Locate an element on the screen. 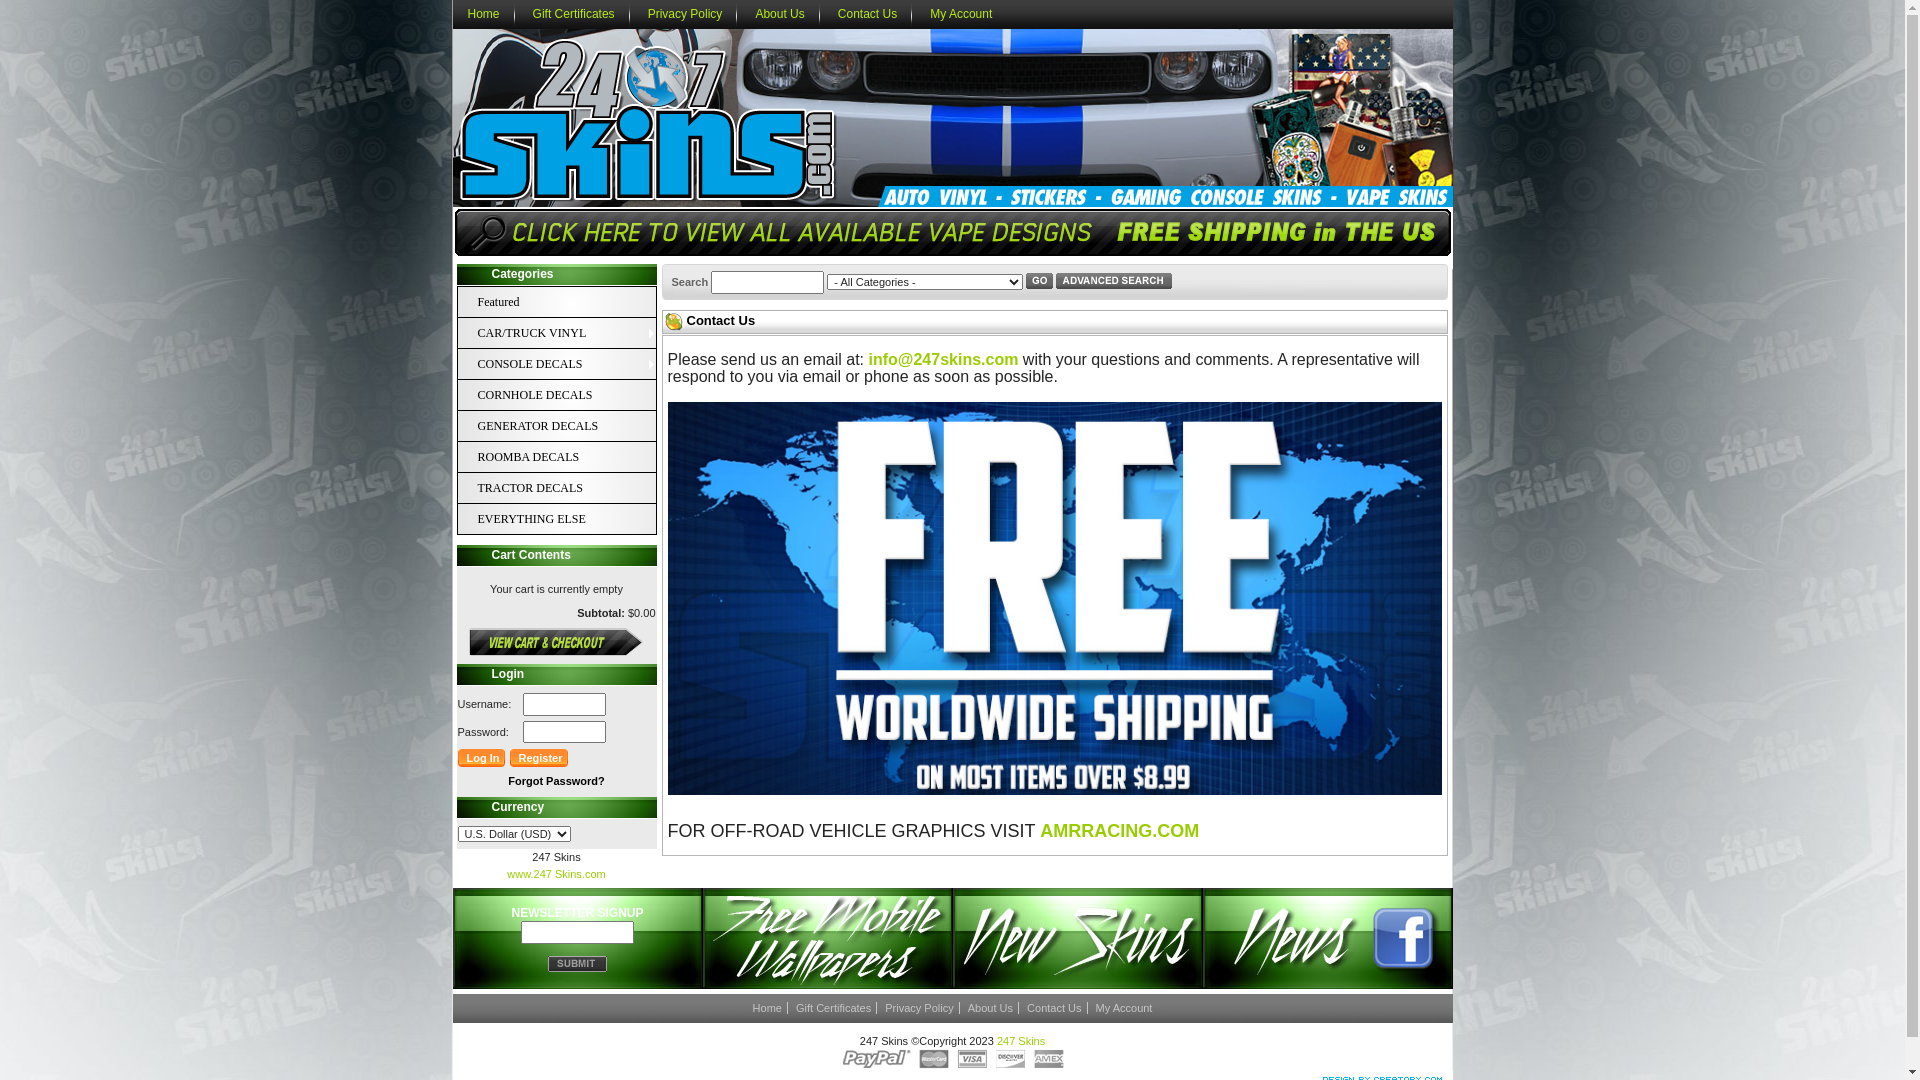  EVERYTHING ELSE is located at coordinates (547, 519).